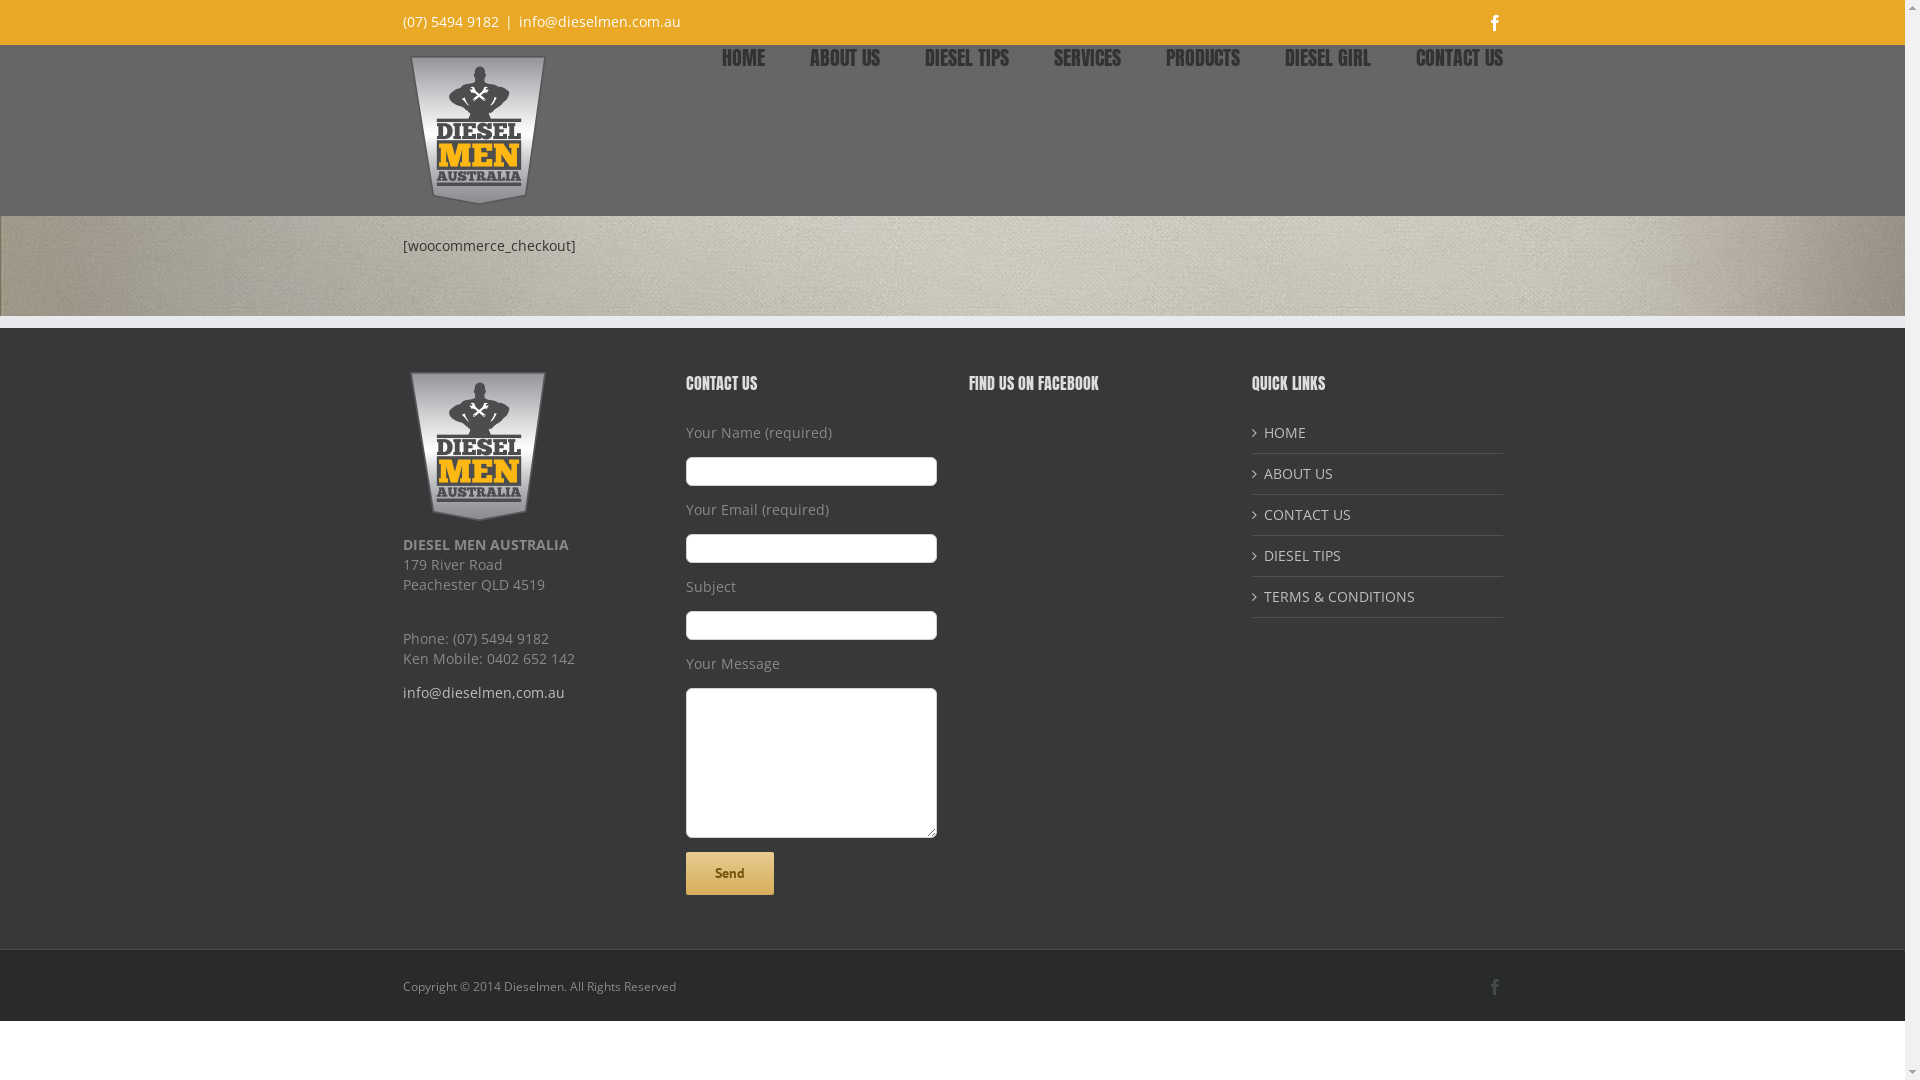 The width and height of the screenshot is (1920, 1080). I want to click on info@dieselmen.com.au, so click(599, 22).